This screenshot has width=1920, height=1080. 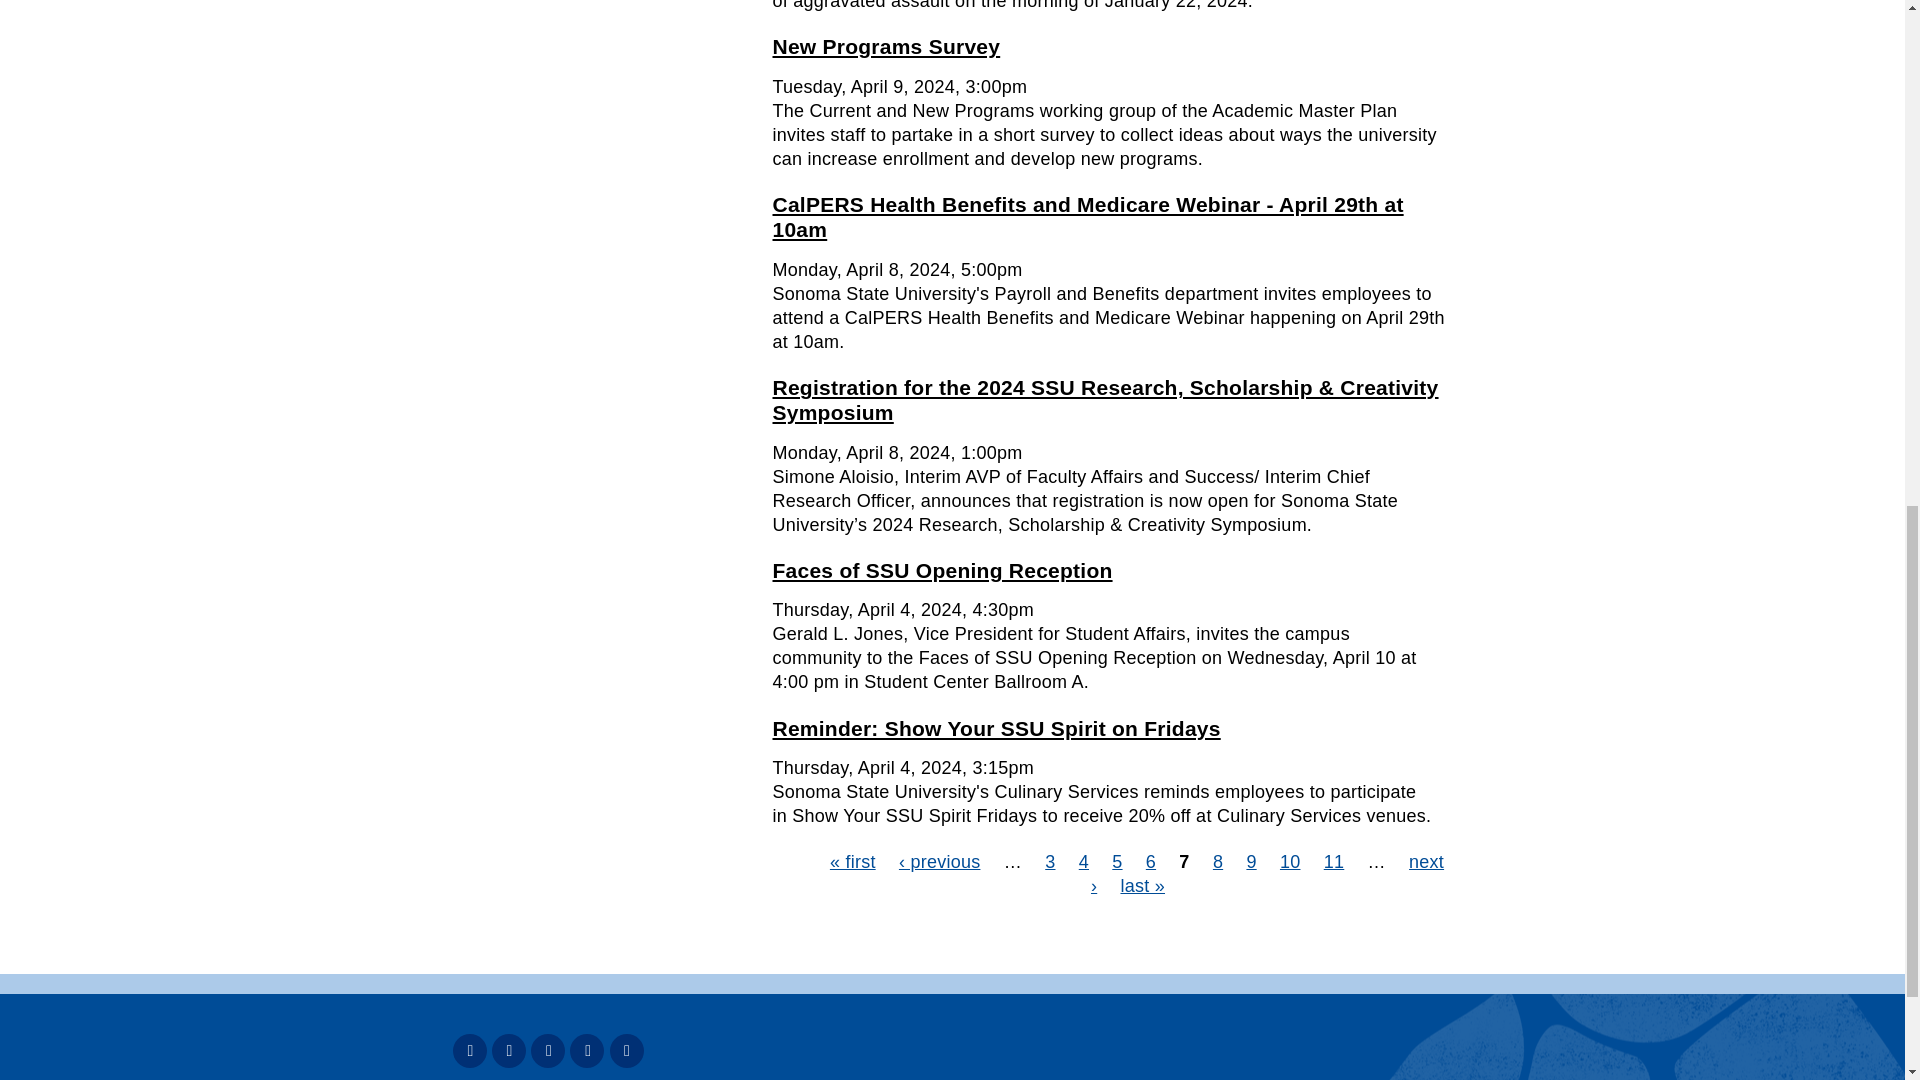 I want to click on Go to last page, so click(x=1142, y=886).